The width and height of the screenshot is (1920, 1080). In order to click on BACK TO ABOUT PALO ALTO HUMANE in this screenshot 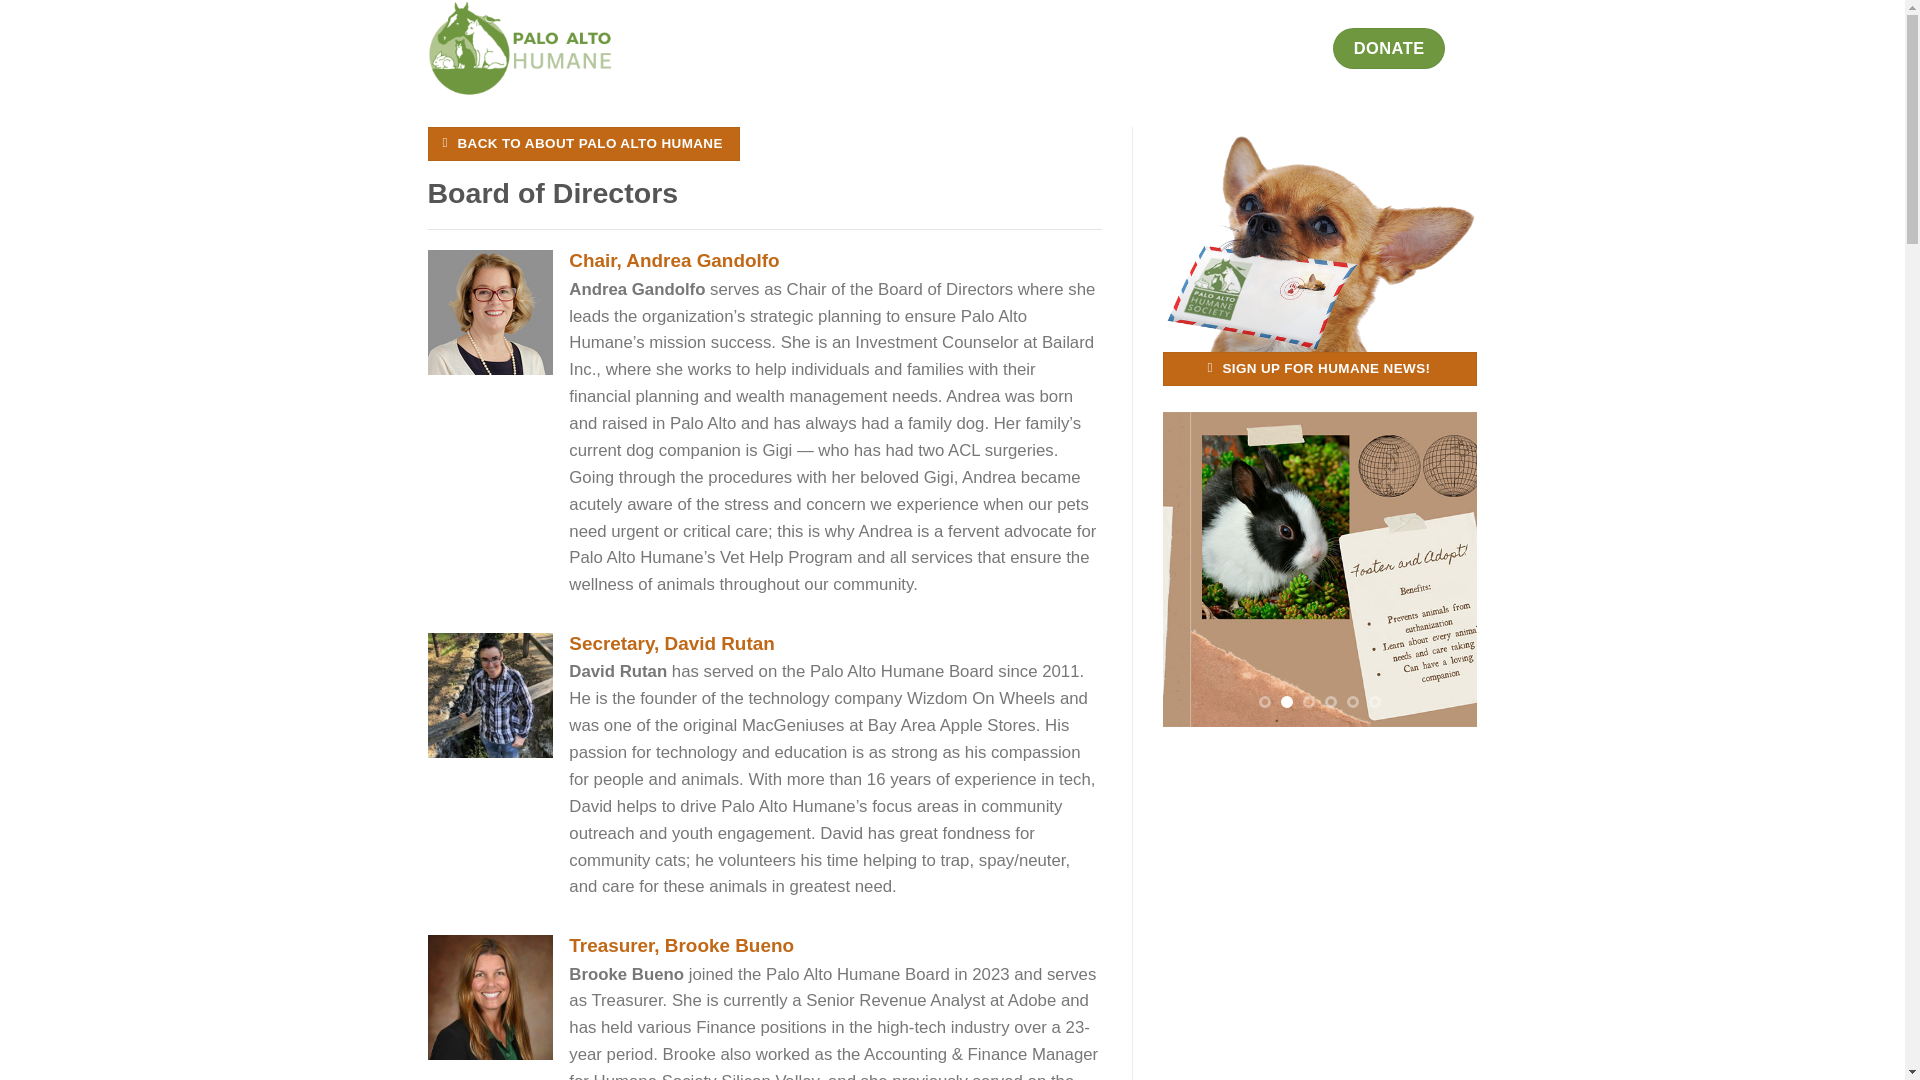, I will do `click(584, 144)`.